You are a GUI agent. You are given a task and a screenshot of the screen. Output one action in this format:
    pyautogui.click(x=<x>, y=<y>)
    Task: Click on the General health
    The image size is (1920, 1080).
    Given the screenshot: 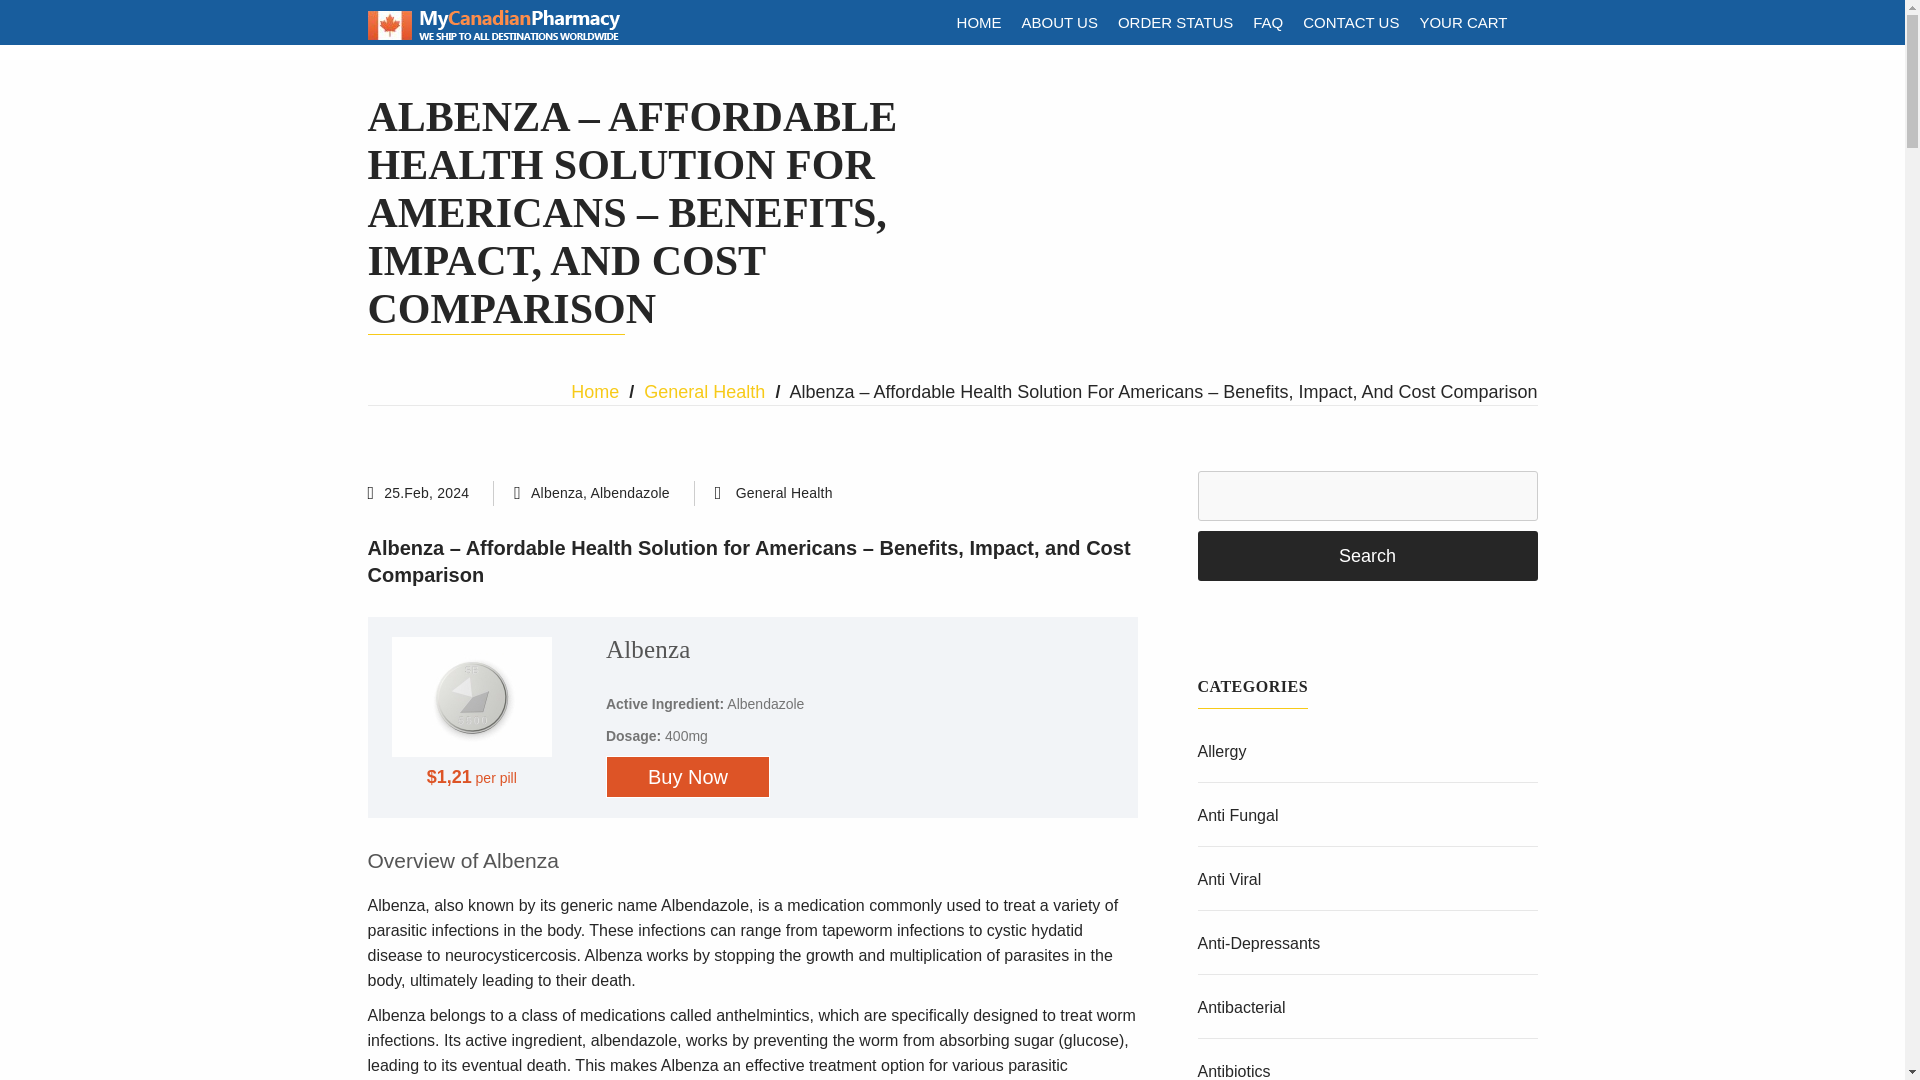 What is the action you would take?
    pyautogui.click(x=784, y=493)
    